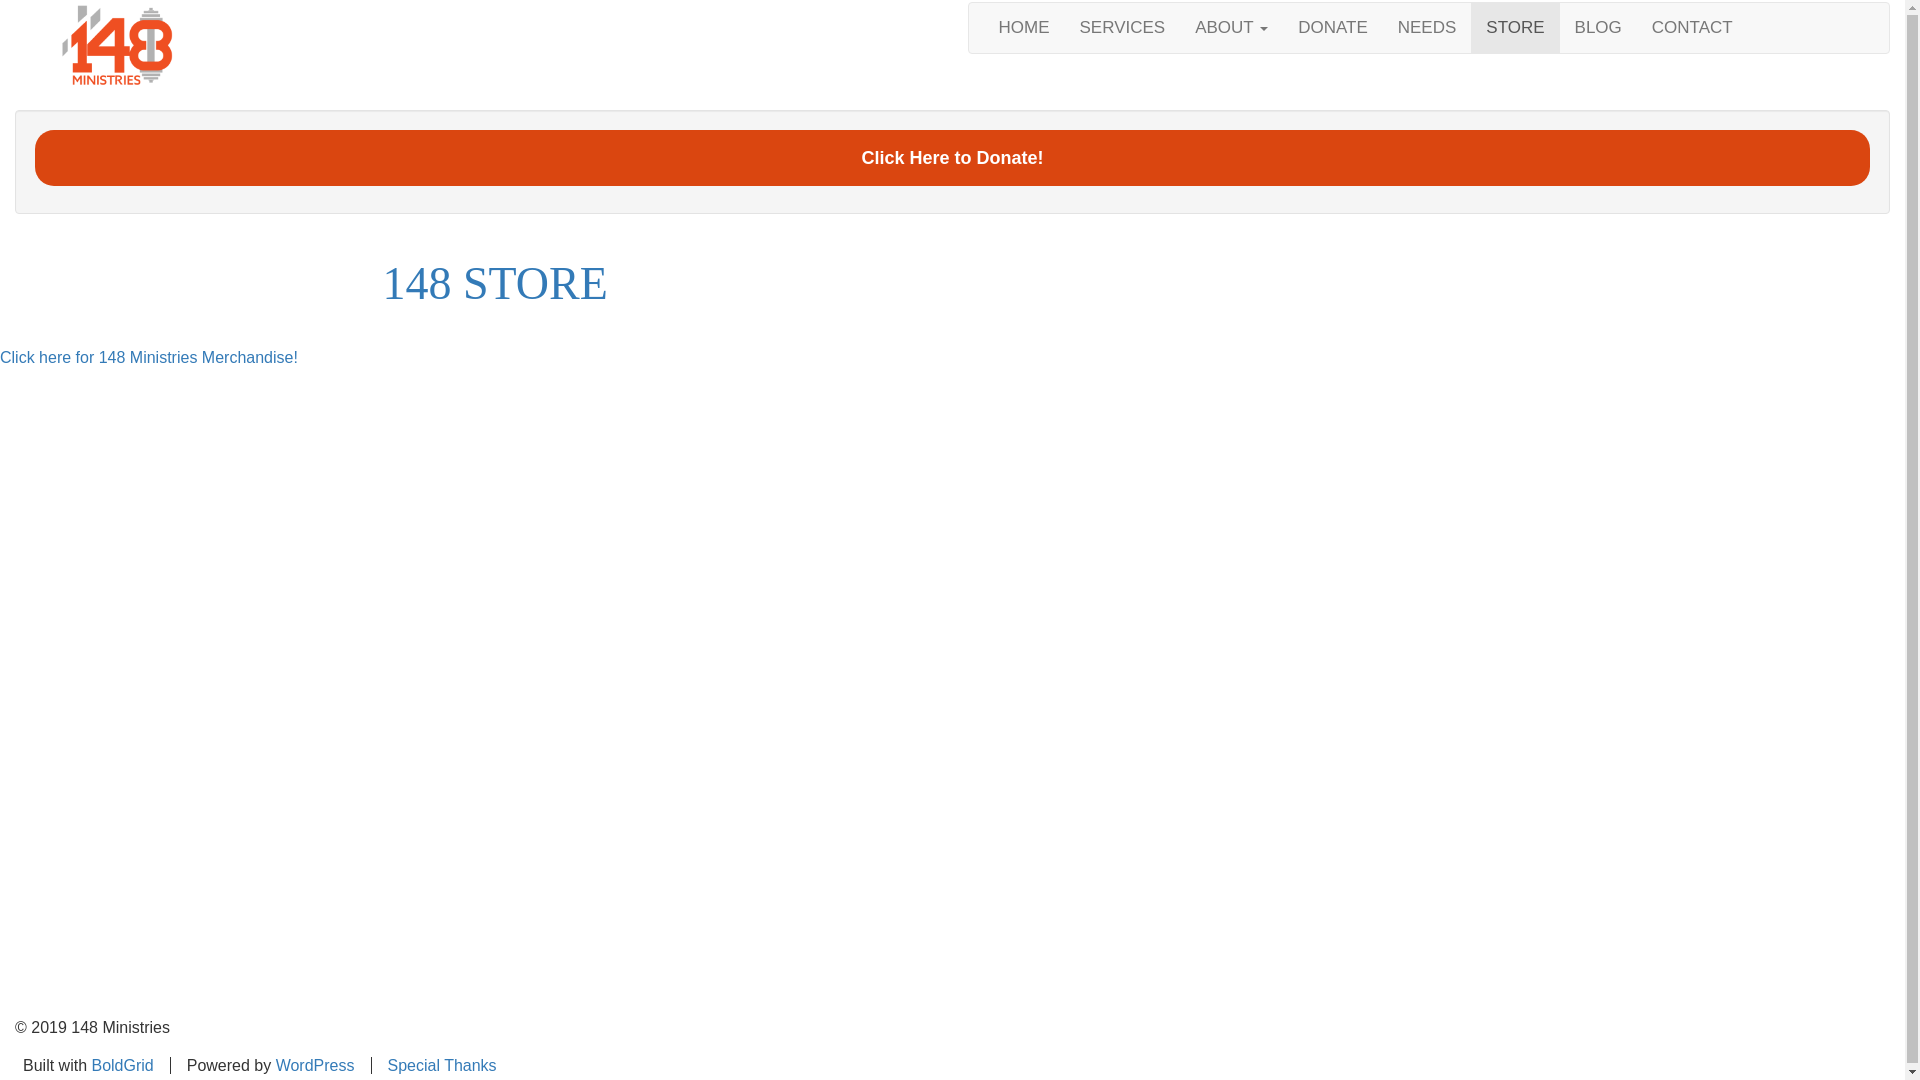 This screenshot has height=1080, width=1920. I want to click on BoldGrid, so click(122, 1066).